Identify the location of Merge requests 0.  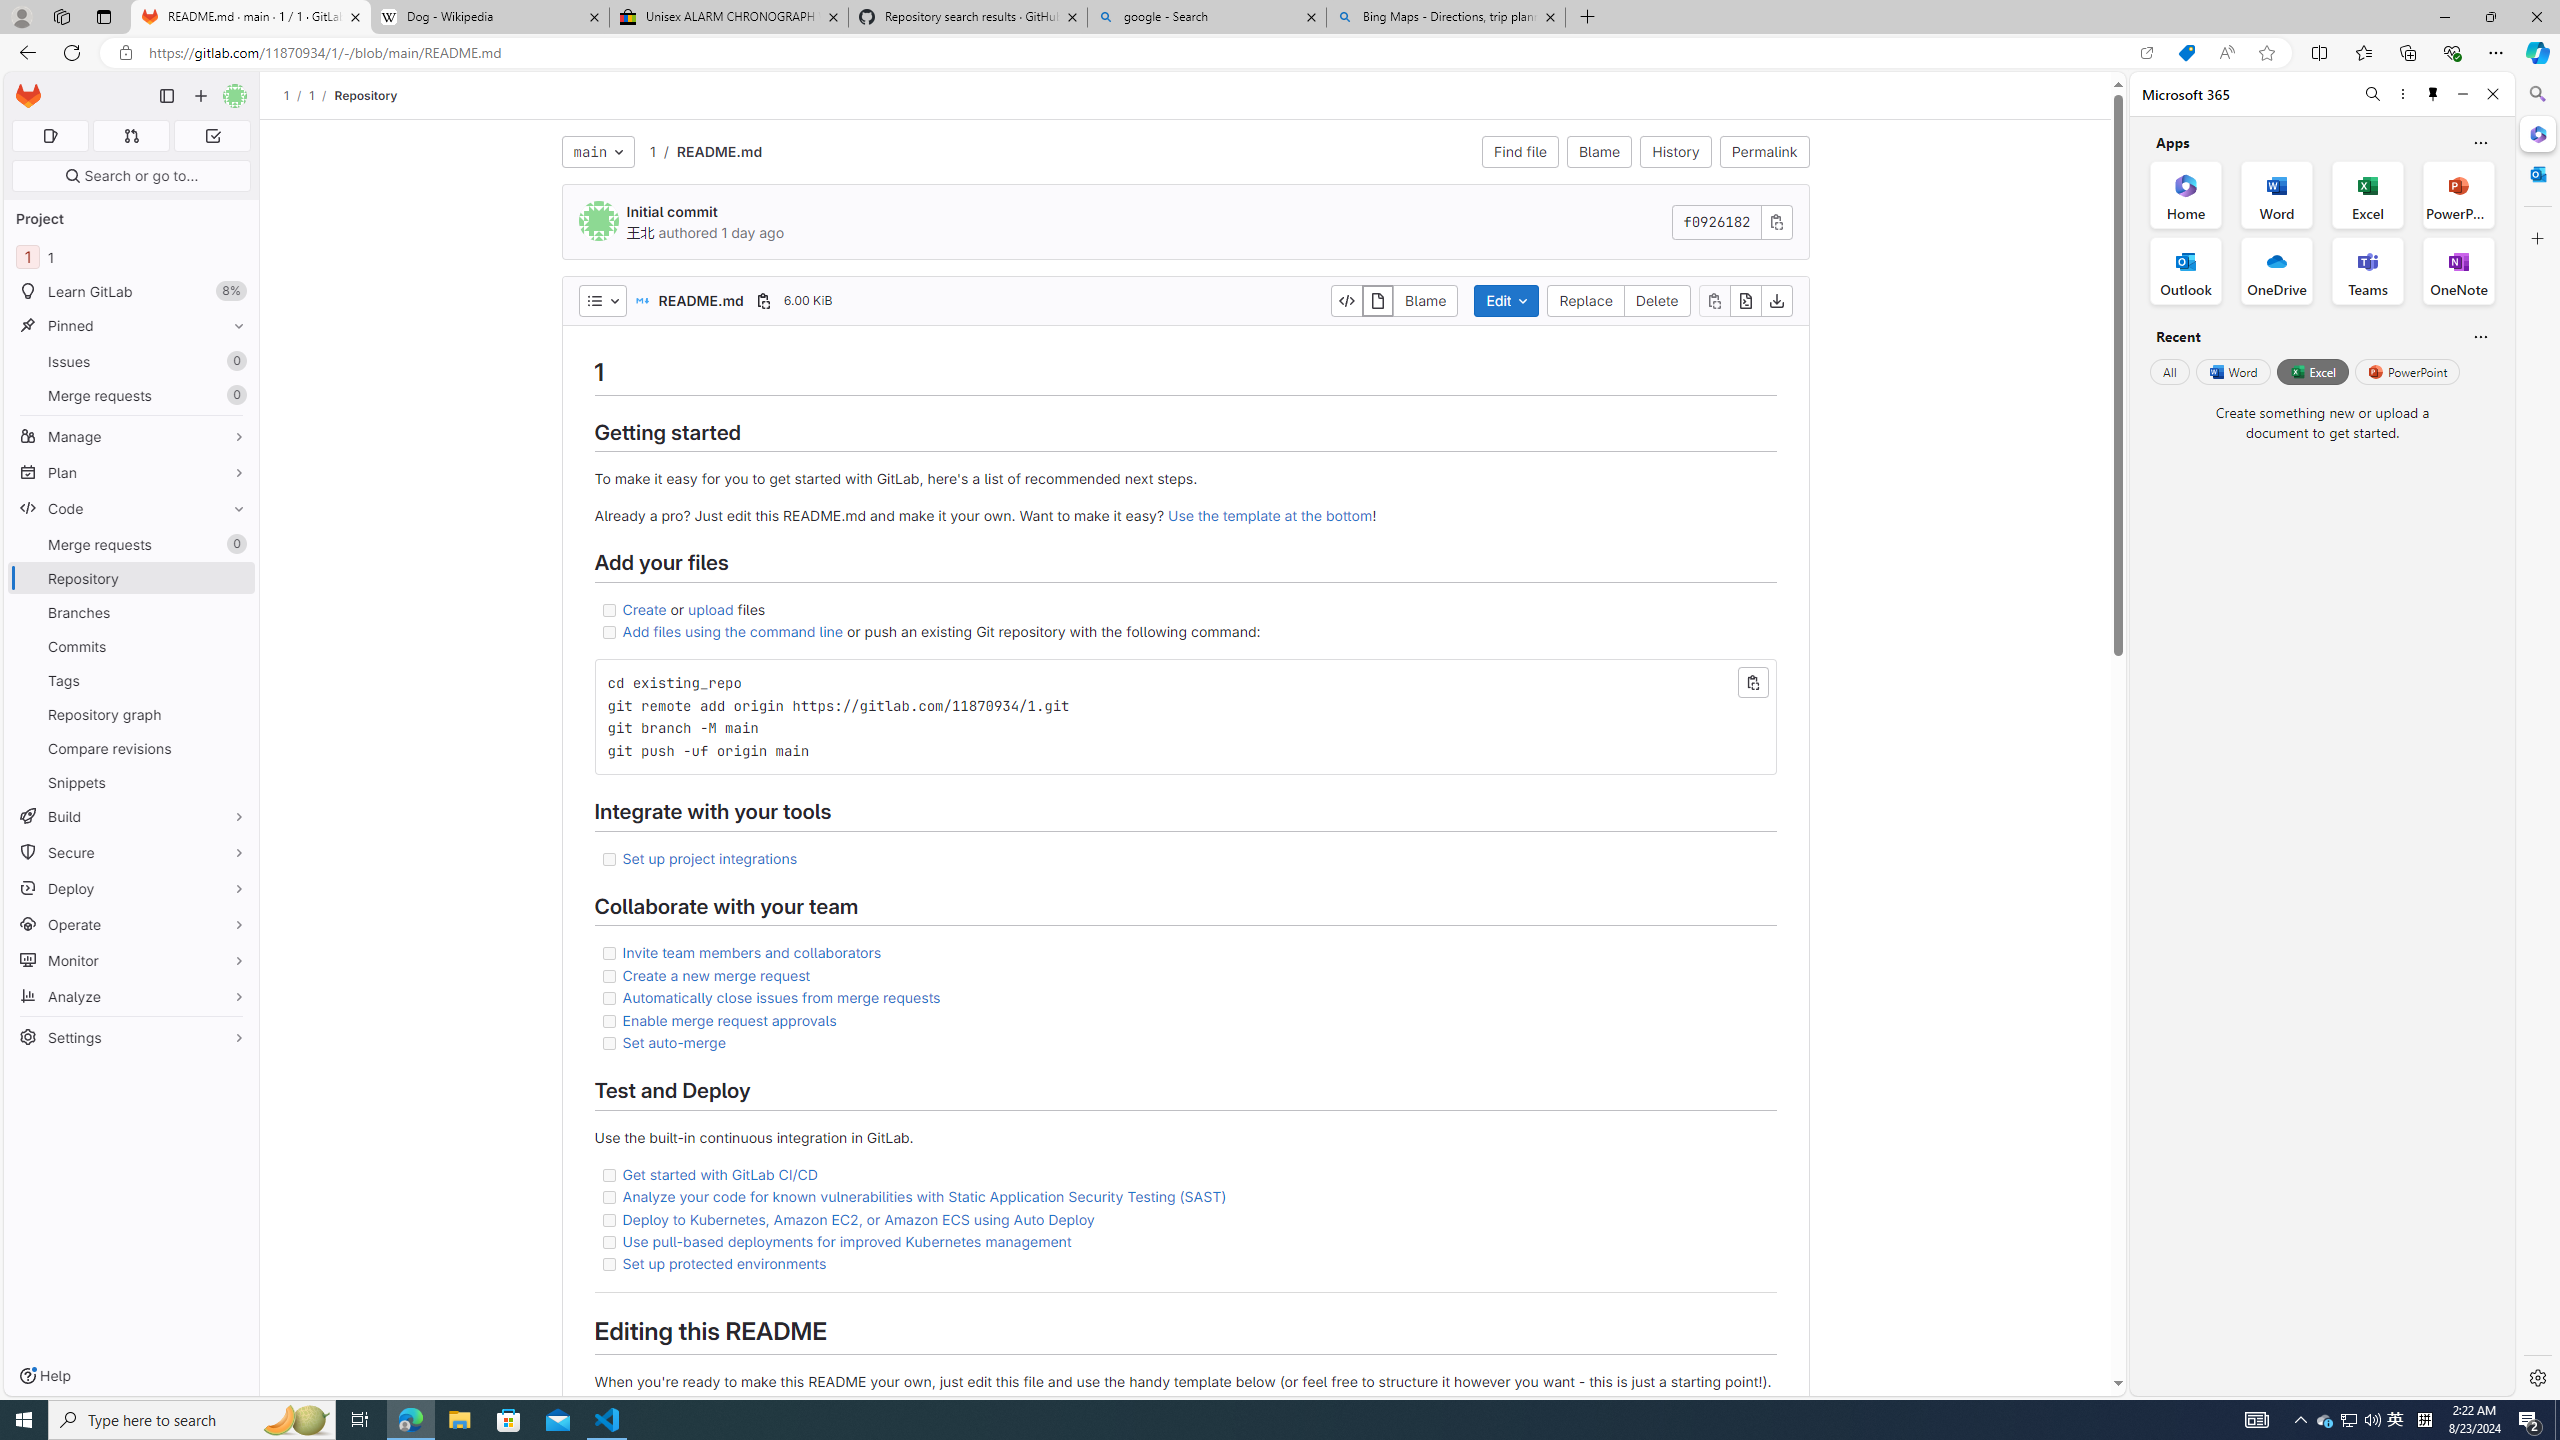
(130, 136).